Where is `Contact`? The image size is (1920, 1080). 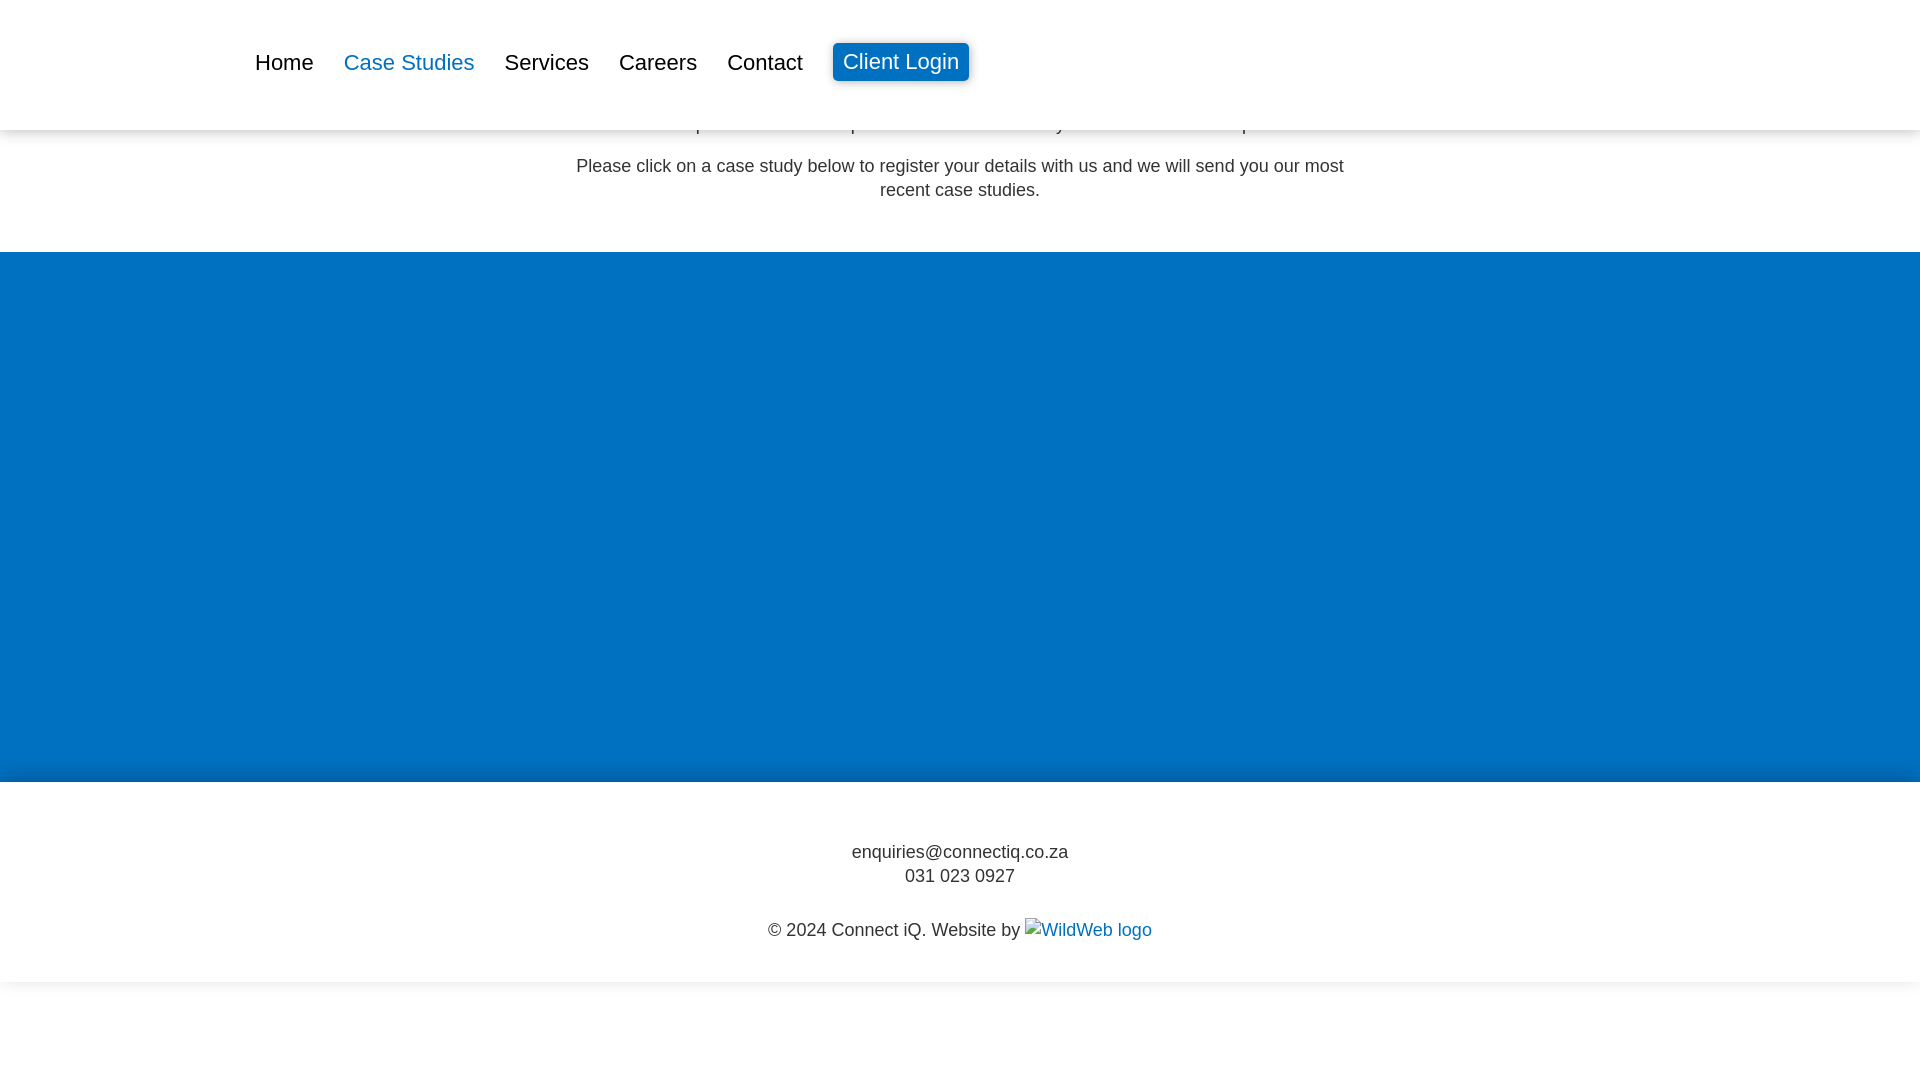 Contact is located at coordinates (764, 62).